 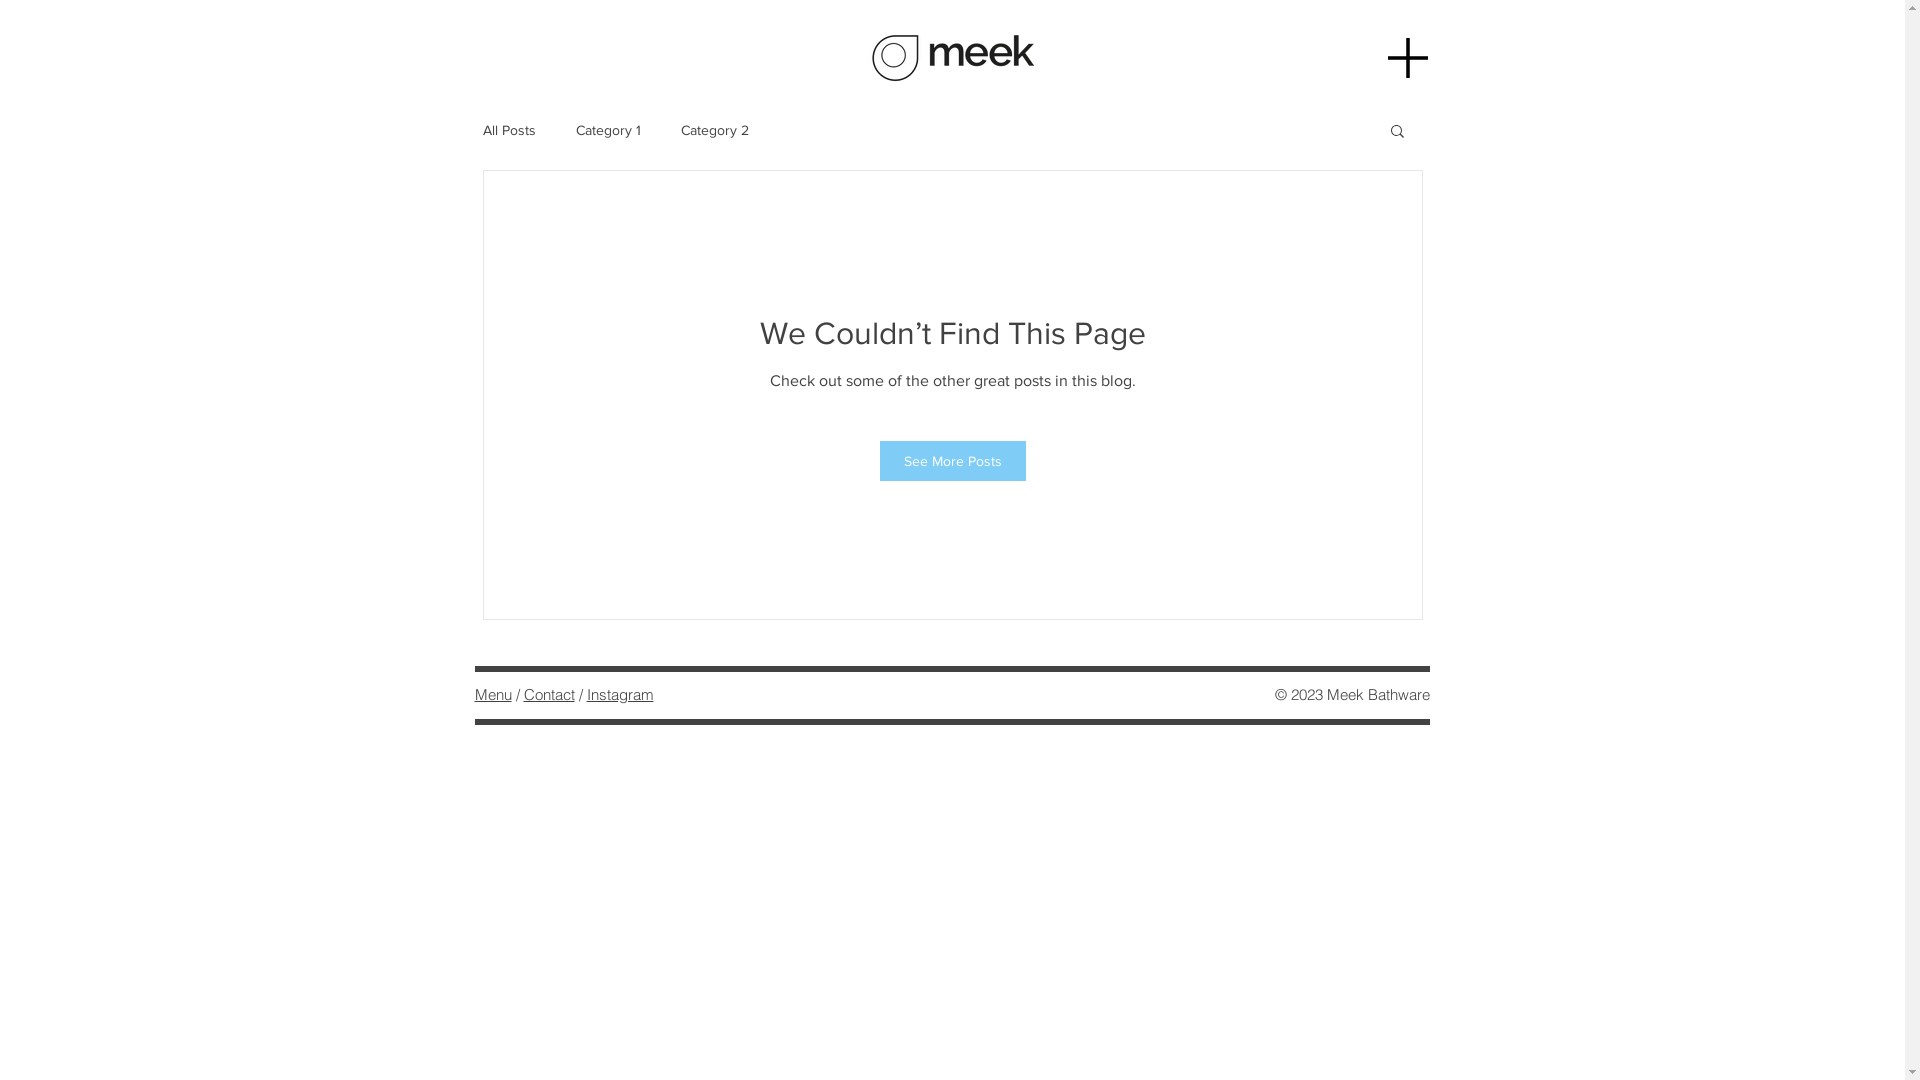 What do you see at coordinates (714, 130) in the screenshot?
I see `Category 2` at bounding box center [714, 130].